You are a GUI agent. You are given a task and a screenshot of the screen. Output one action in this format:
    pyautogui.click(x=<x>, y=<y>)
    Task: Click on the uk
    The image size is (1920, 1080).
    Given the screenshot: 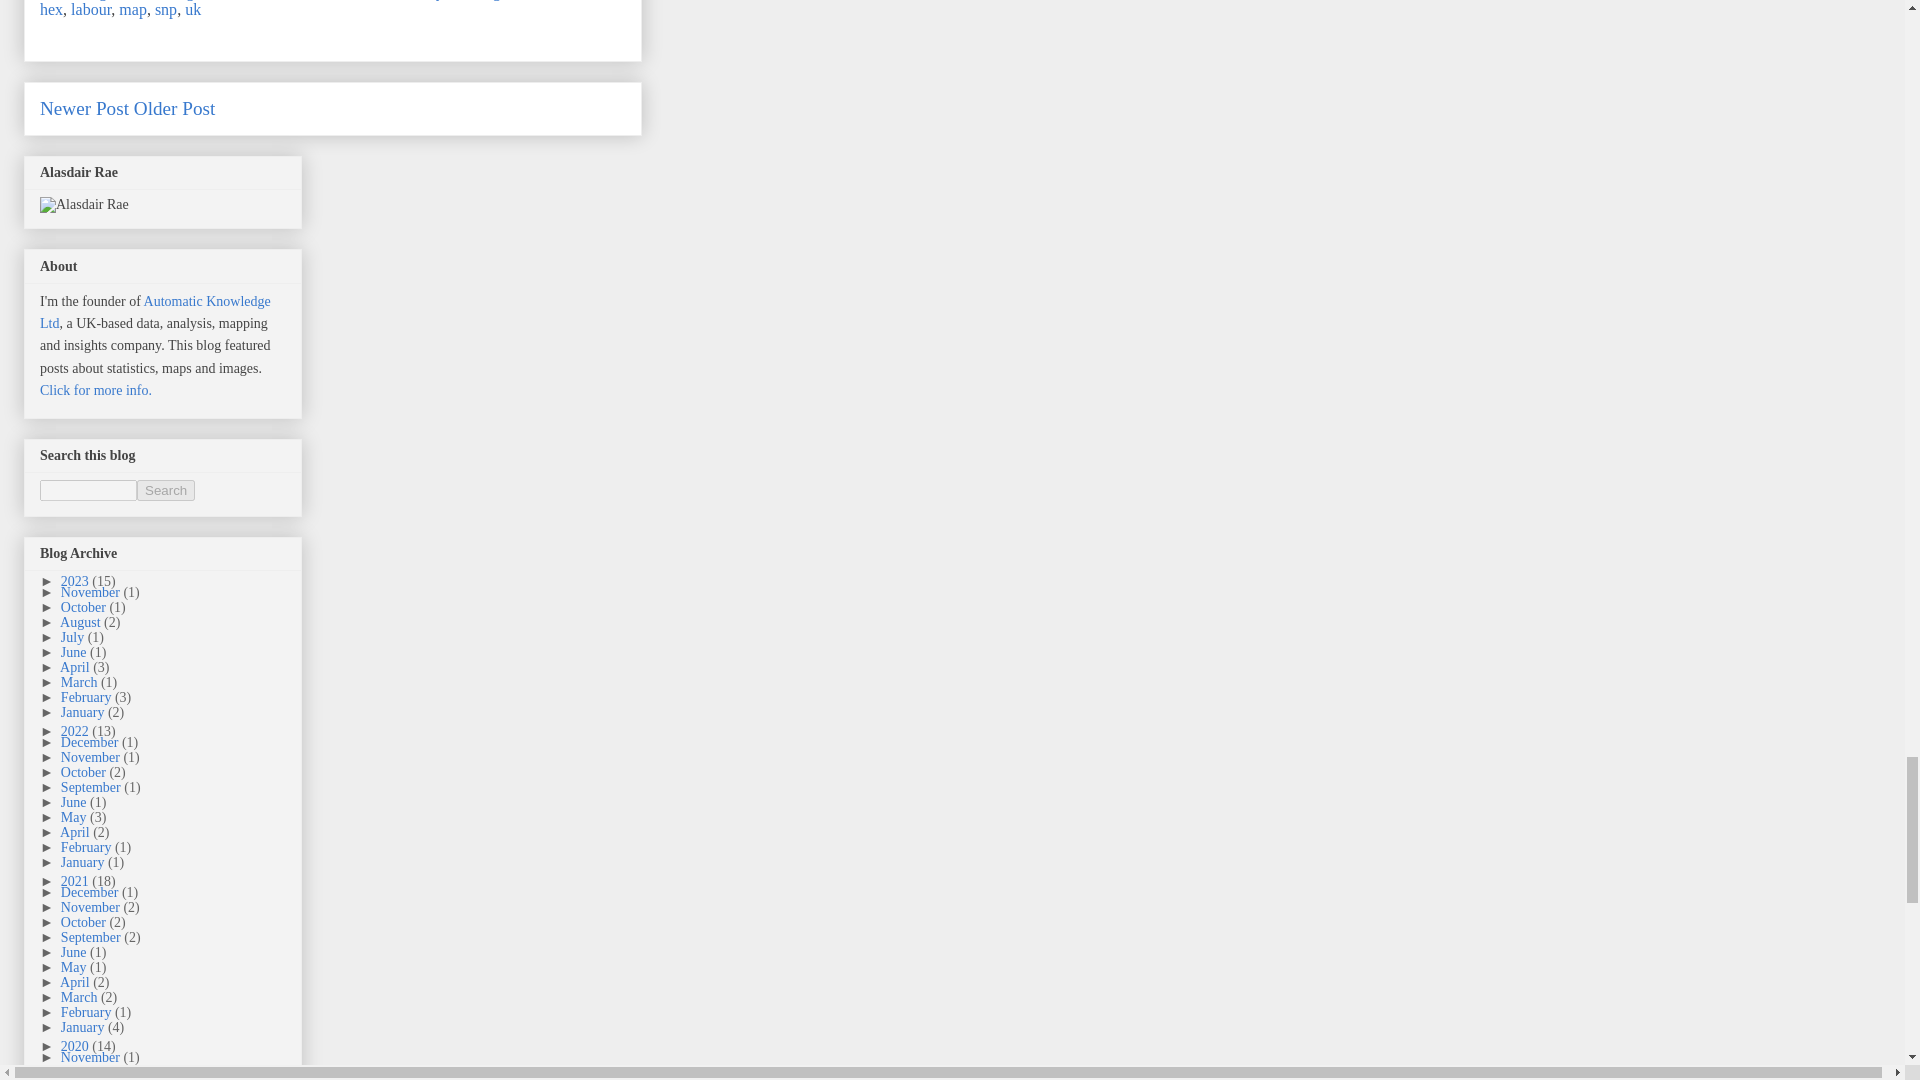 What is the action you would take?
    pyautogui.click(x=192, y=10)
    